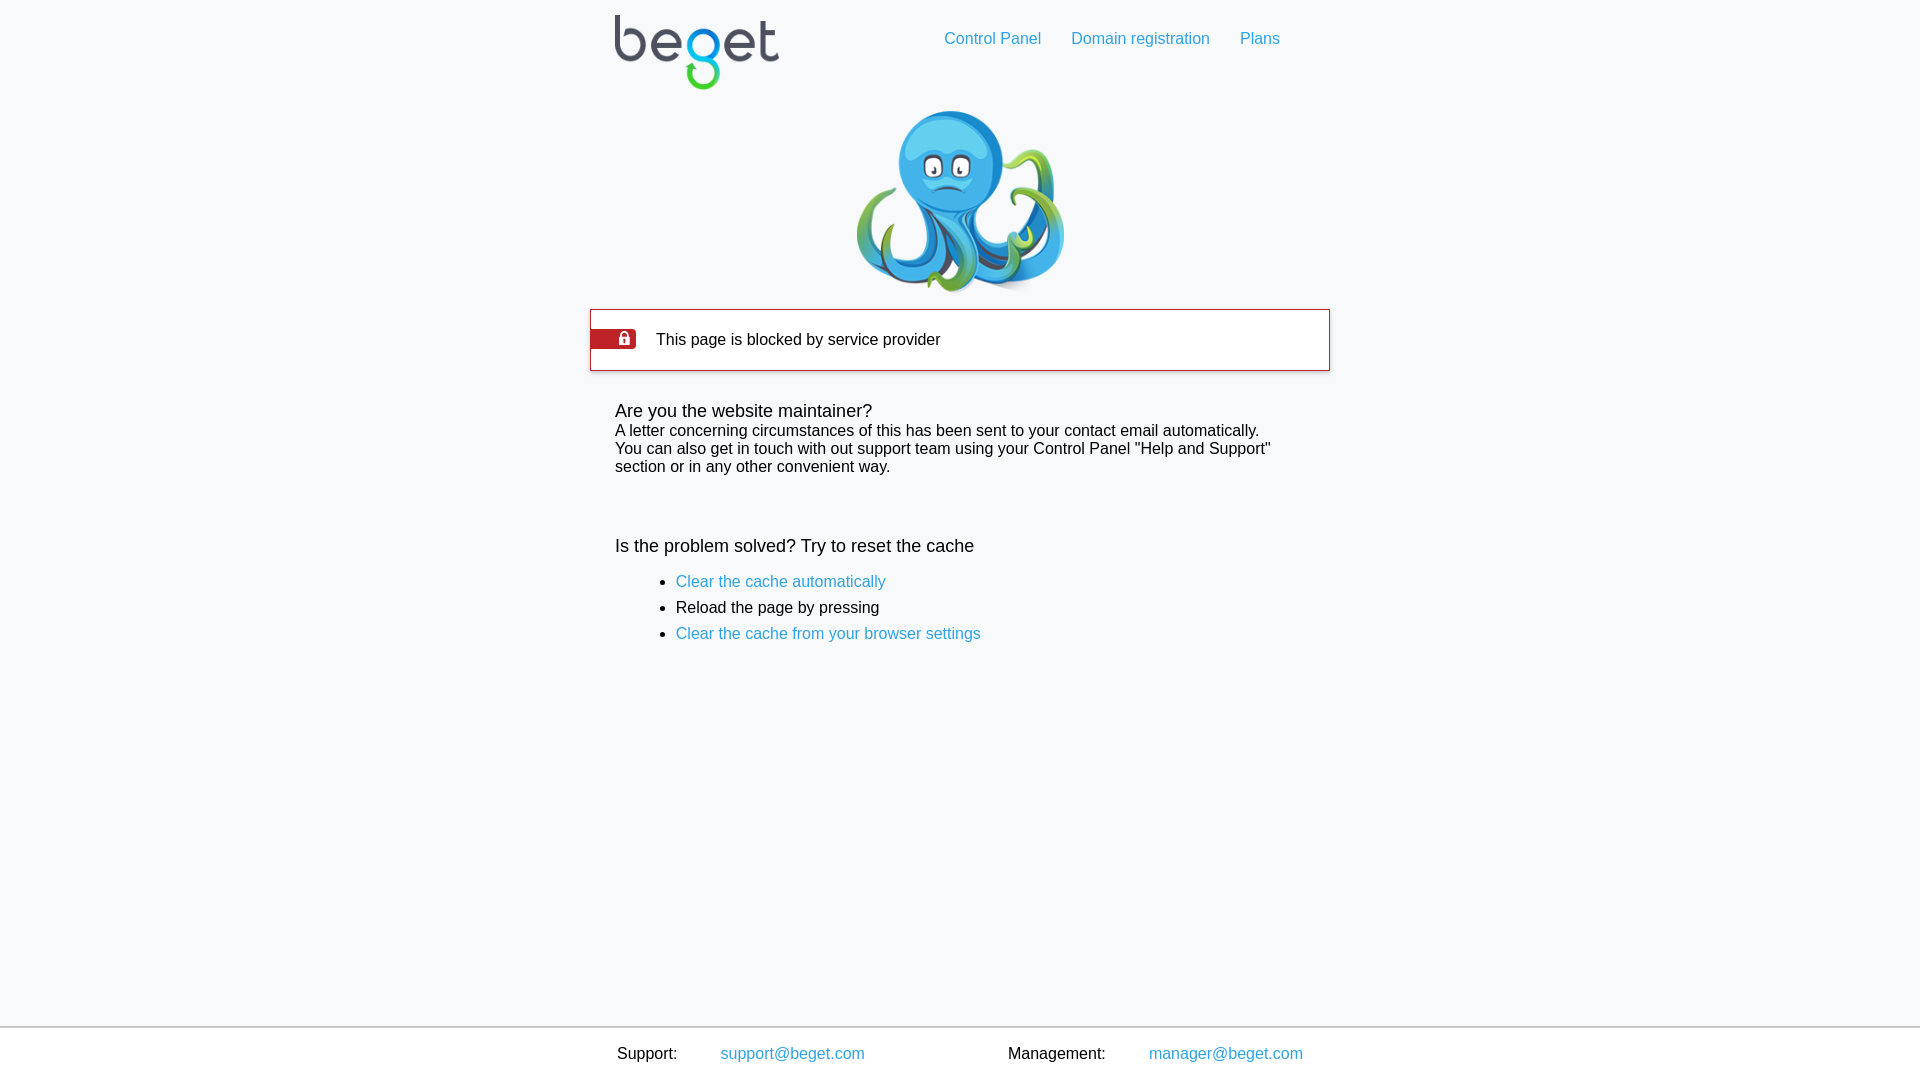  I want to click on Clear the cache from your browser settings, so click(828, 633).